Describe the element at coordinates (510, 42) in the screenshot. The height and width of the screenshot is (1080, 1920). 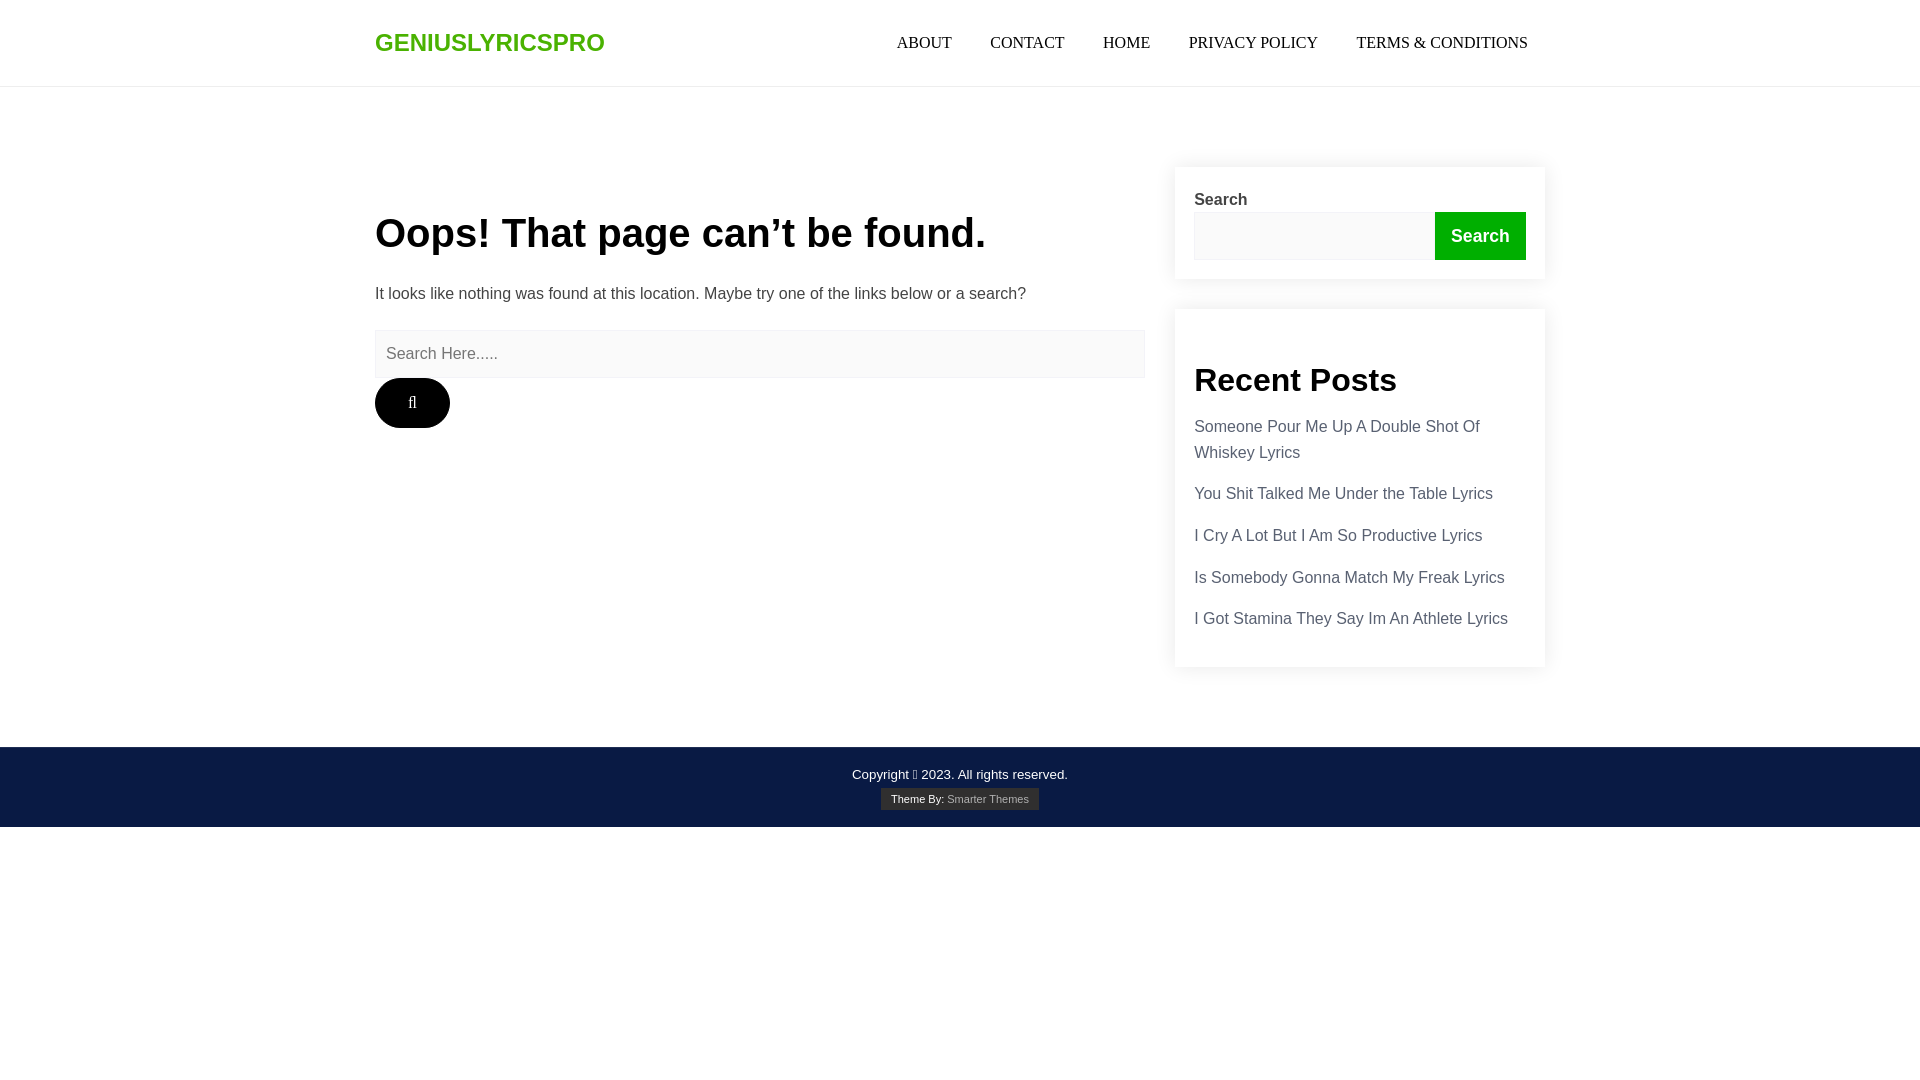
I see `GENIUSLYRICSPRO` at that location.